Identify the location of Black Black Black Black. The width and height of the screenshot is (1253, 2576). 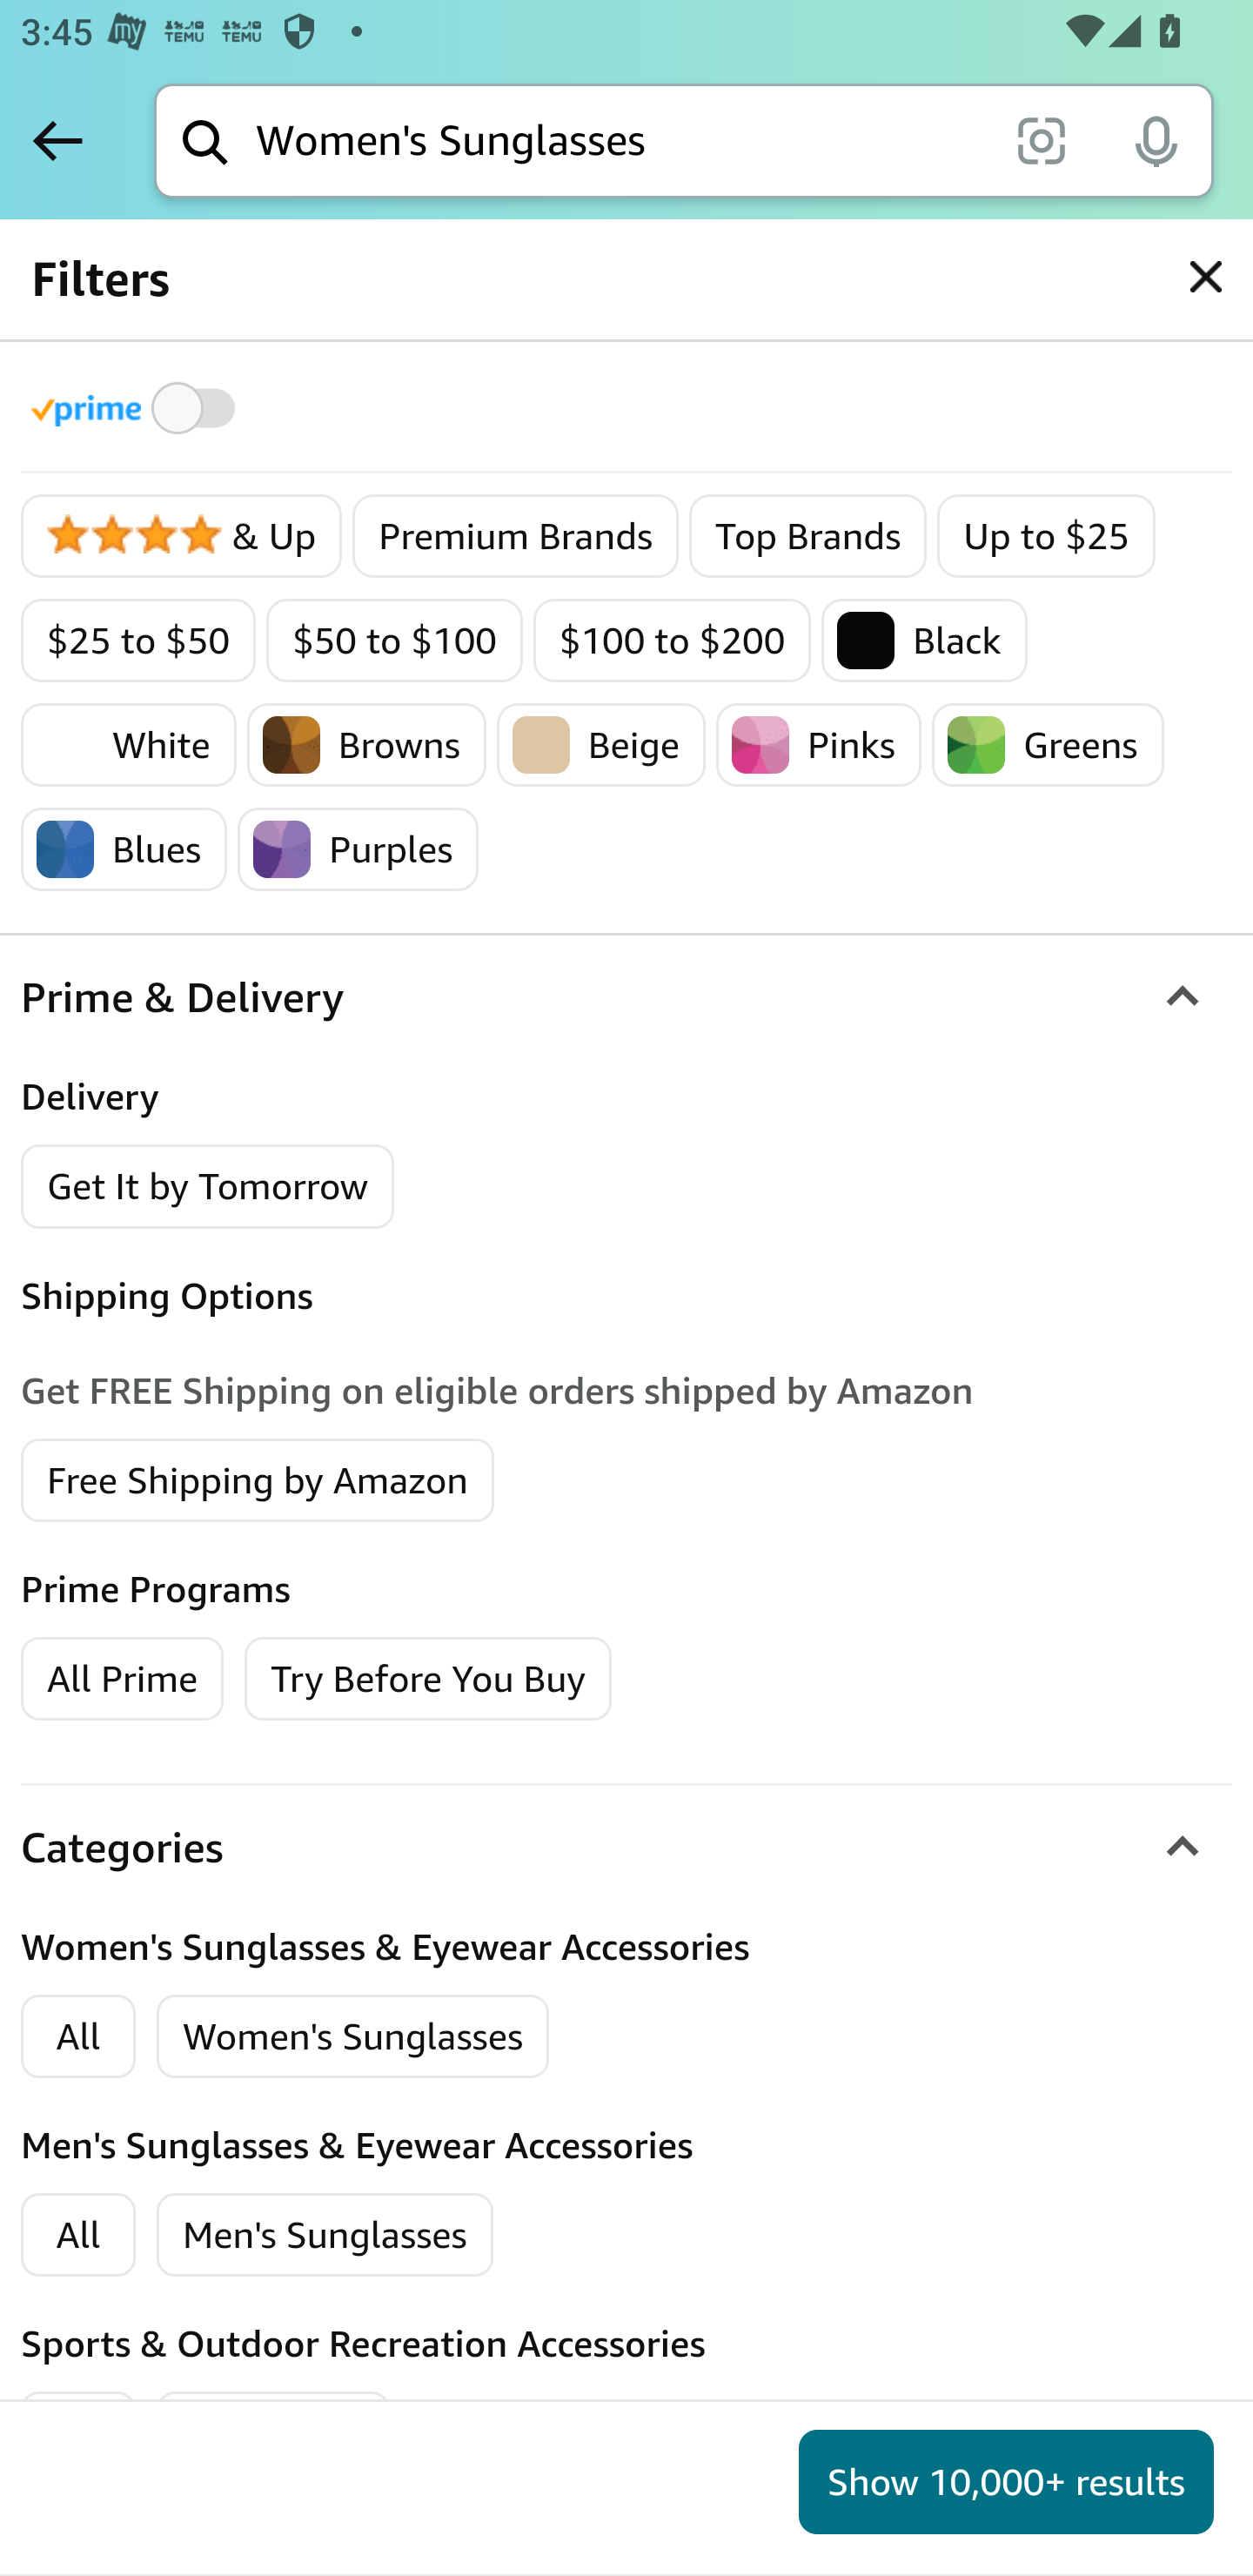
(924, 641).